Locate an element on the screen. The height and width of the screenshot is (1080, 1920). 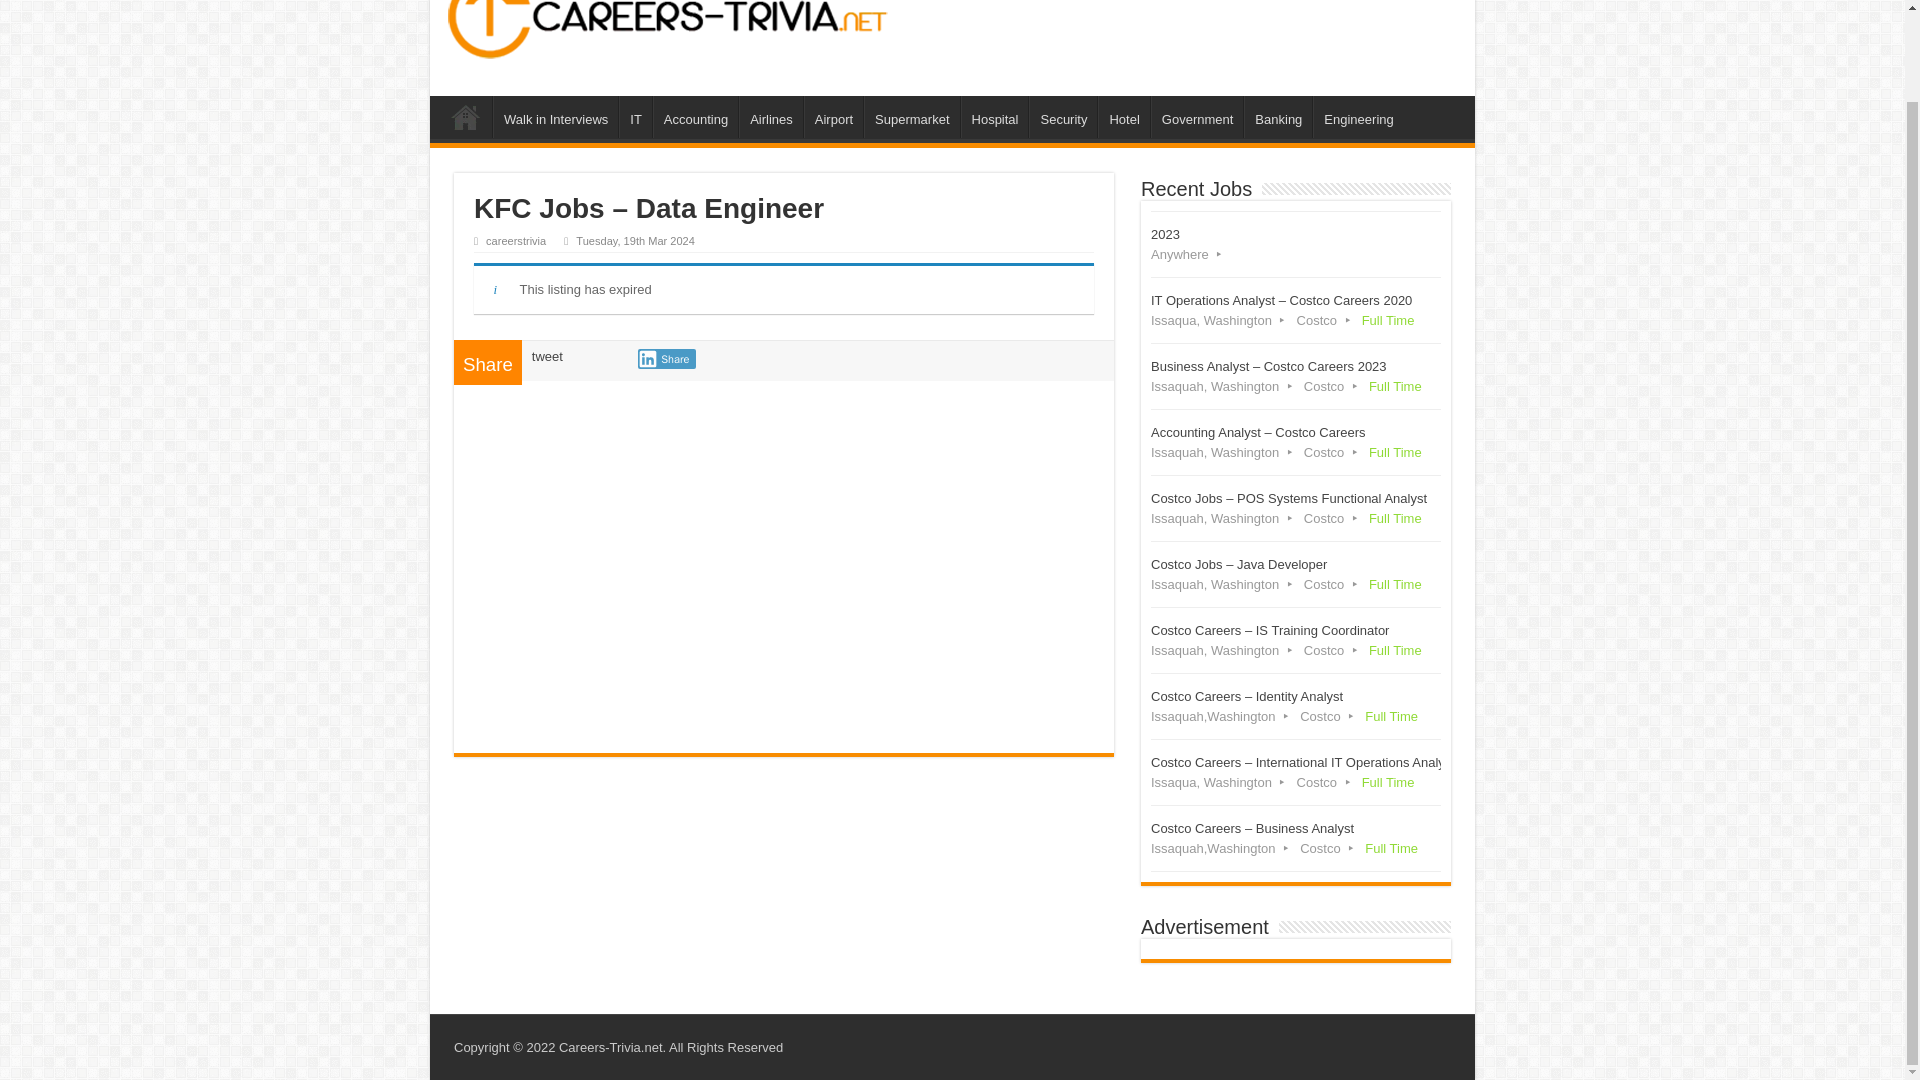
Supermarket is located at coordinates (911, 117).